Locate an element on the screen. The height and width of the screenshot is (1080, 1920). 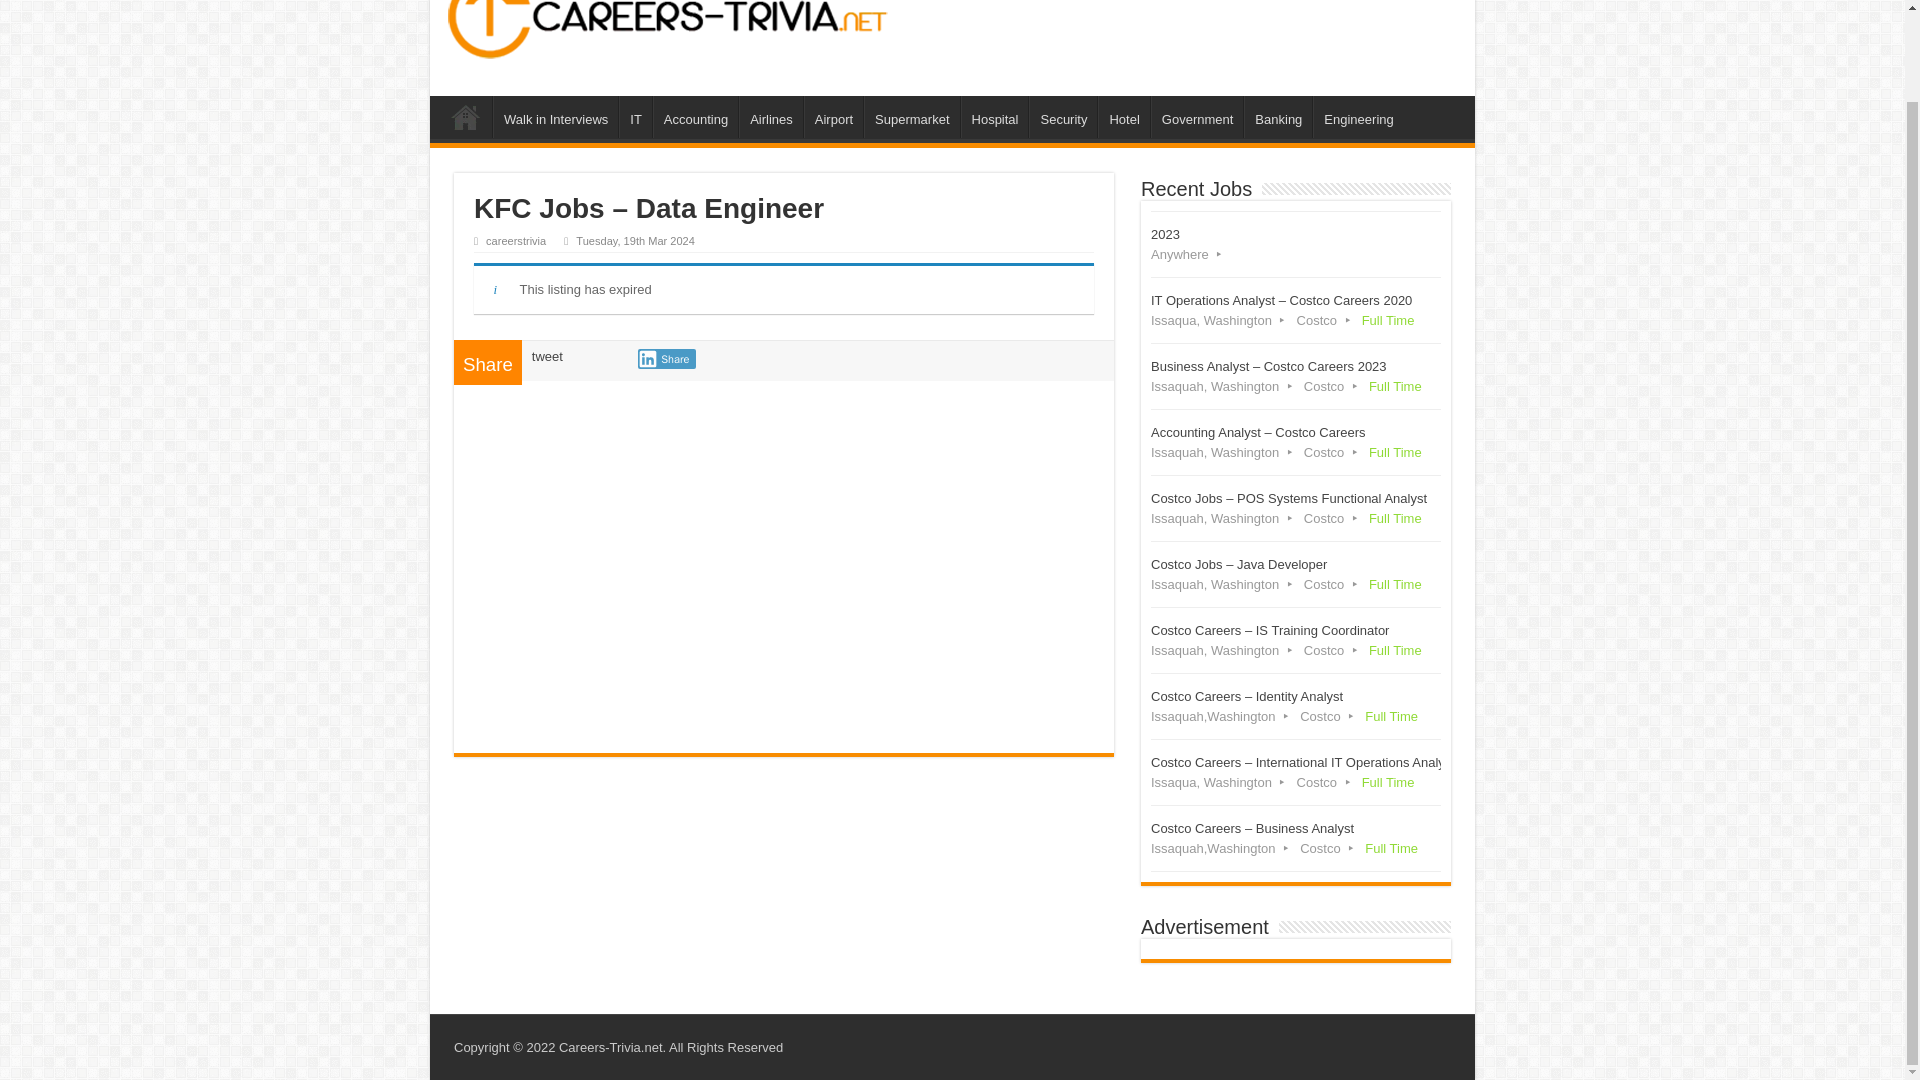
Supermarket is located at coordinates (911, 117).